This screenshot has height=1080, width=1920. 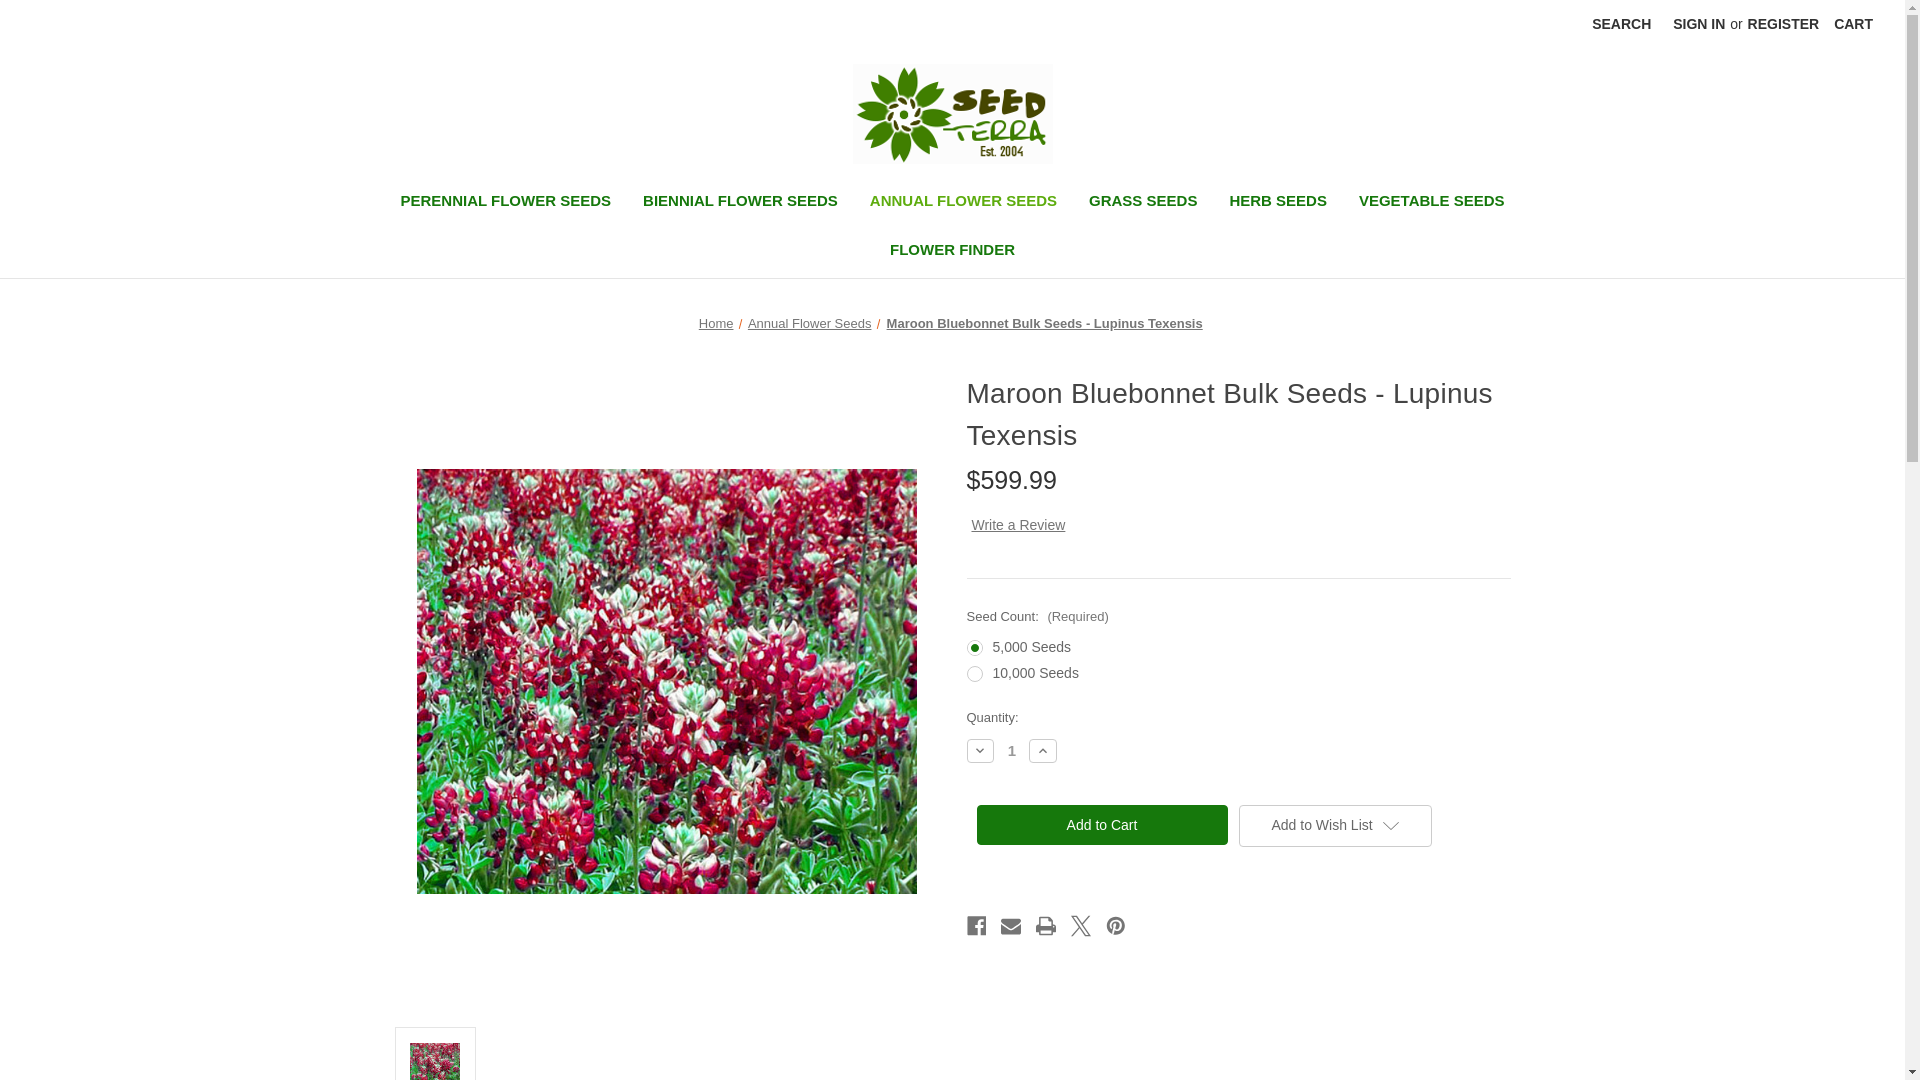 What do you see at coordinates (952, 252) in the screenshot?
I see `FLOWER FINDER` at bounding box center [952, 252].